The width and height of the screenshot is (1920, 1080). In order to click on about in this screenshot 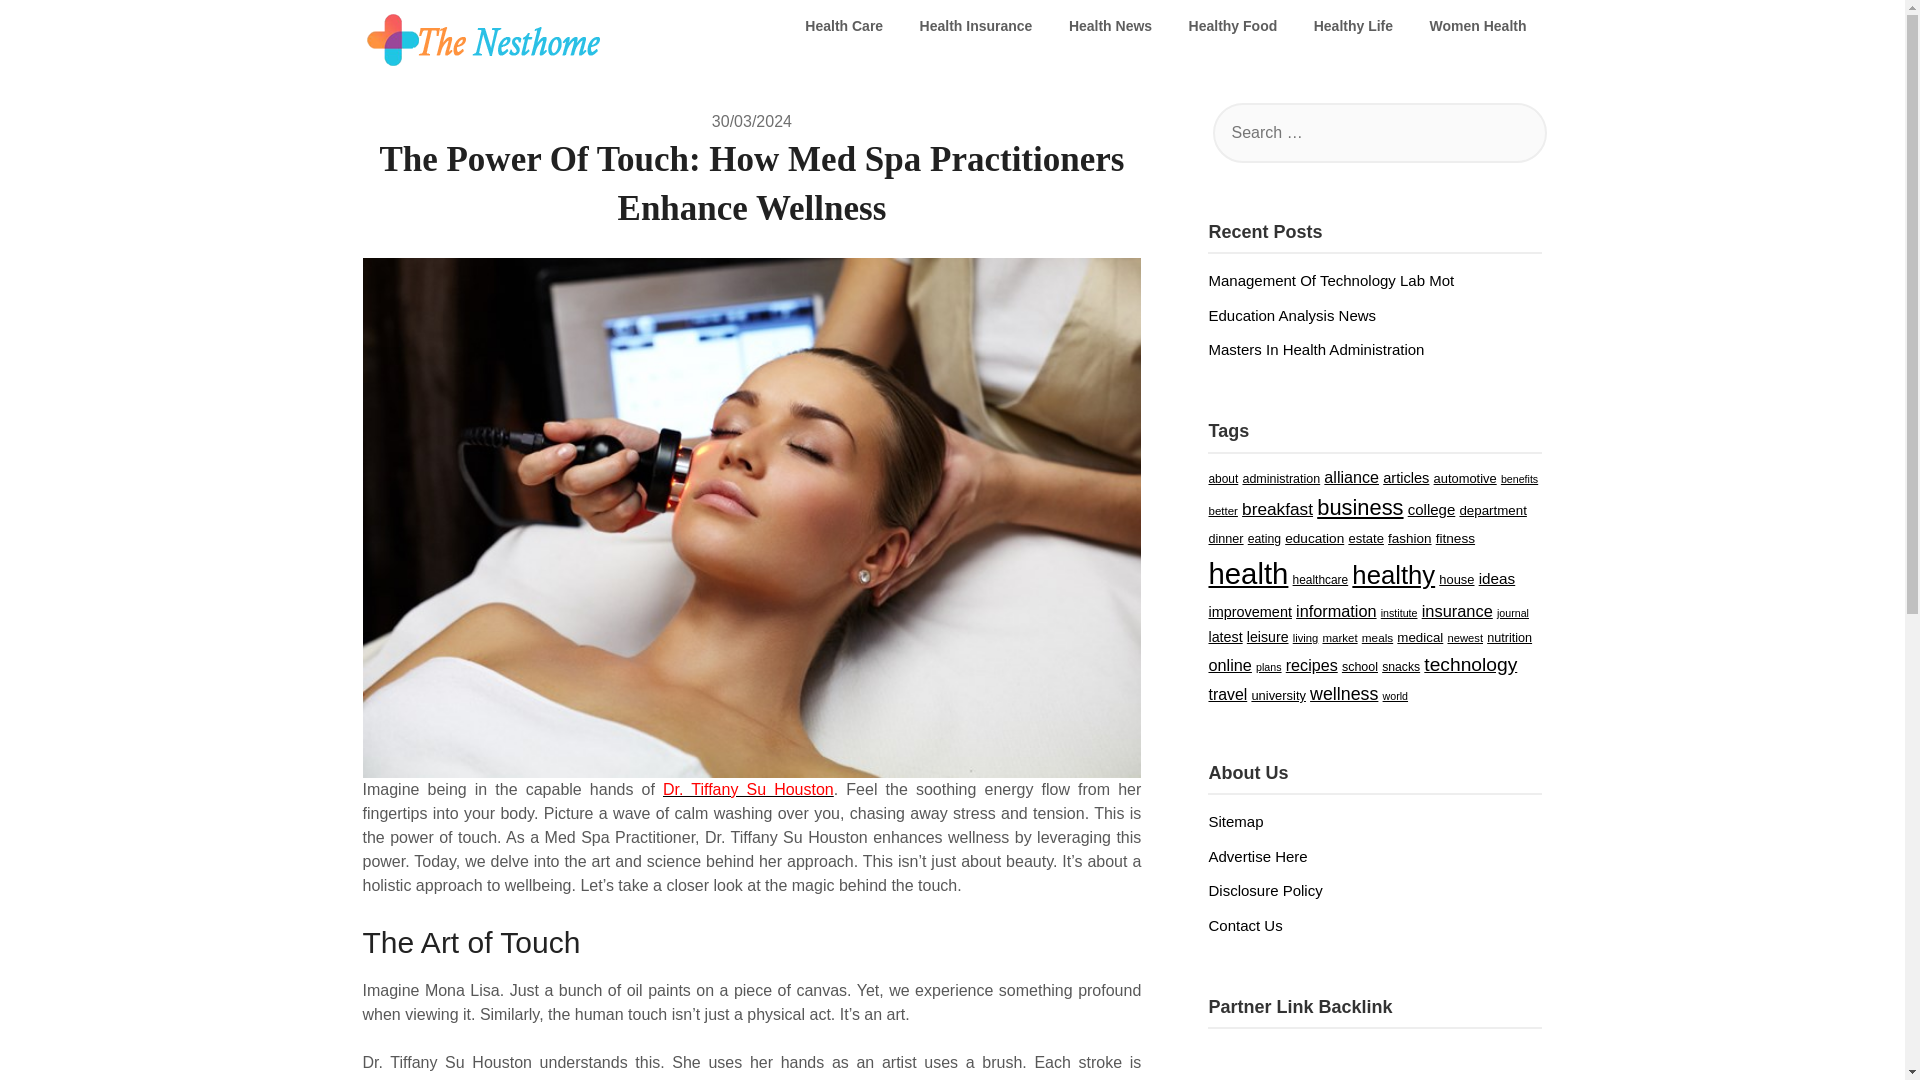, I will do `click(1222, 478)`.